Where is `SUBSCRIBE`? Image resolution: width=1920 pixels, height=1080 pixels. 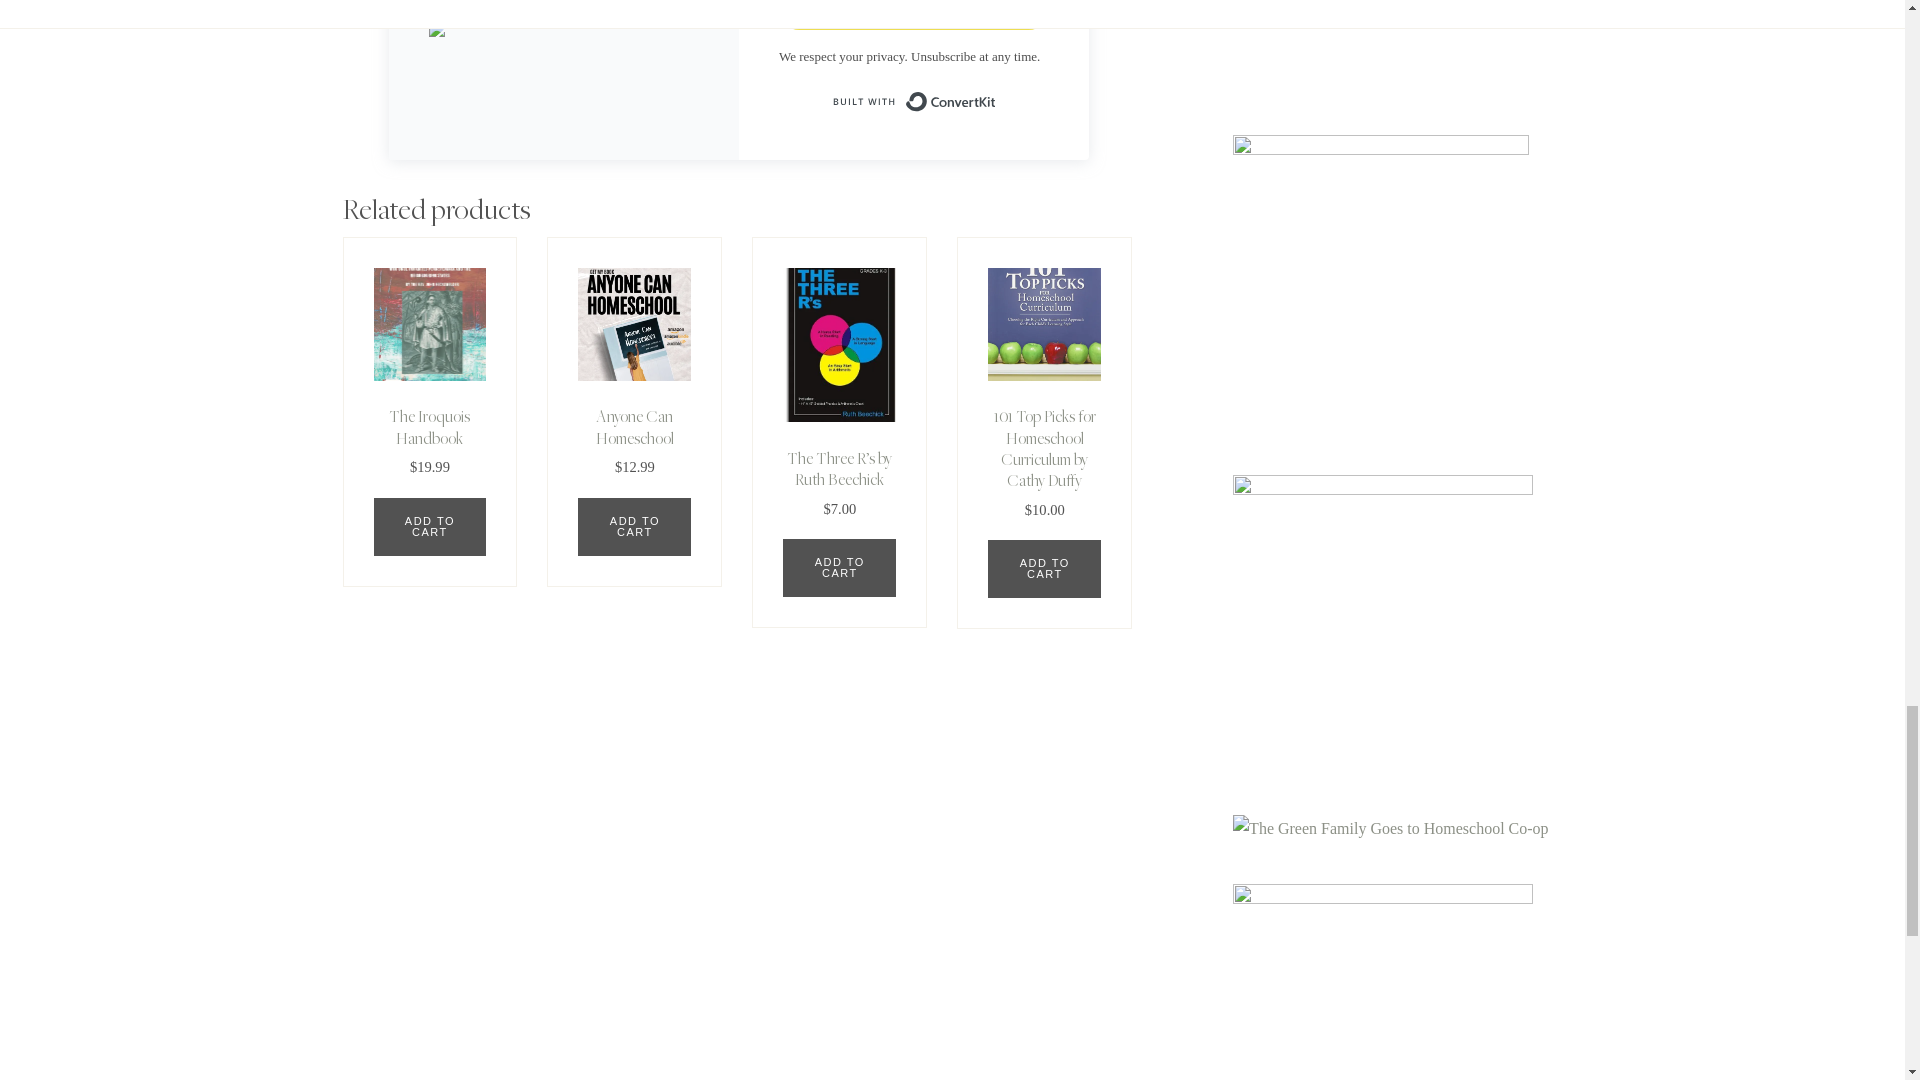
SUBSCRIBE is located at coordinates (914, 15).